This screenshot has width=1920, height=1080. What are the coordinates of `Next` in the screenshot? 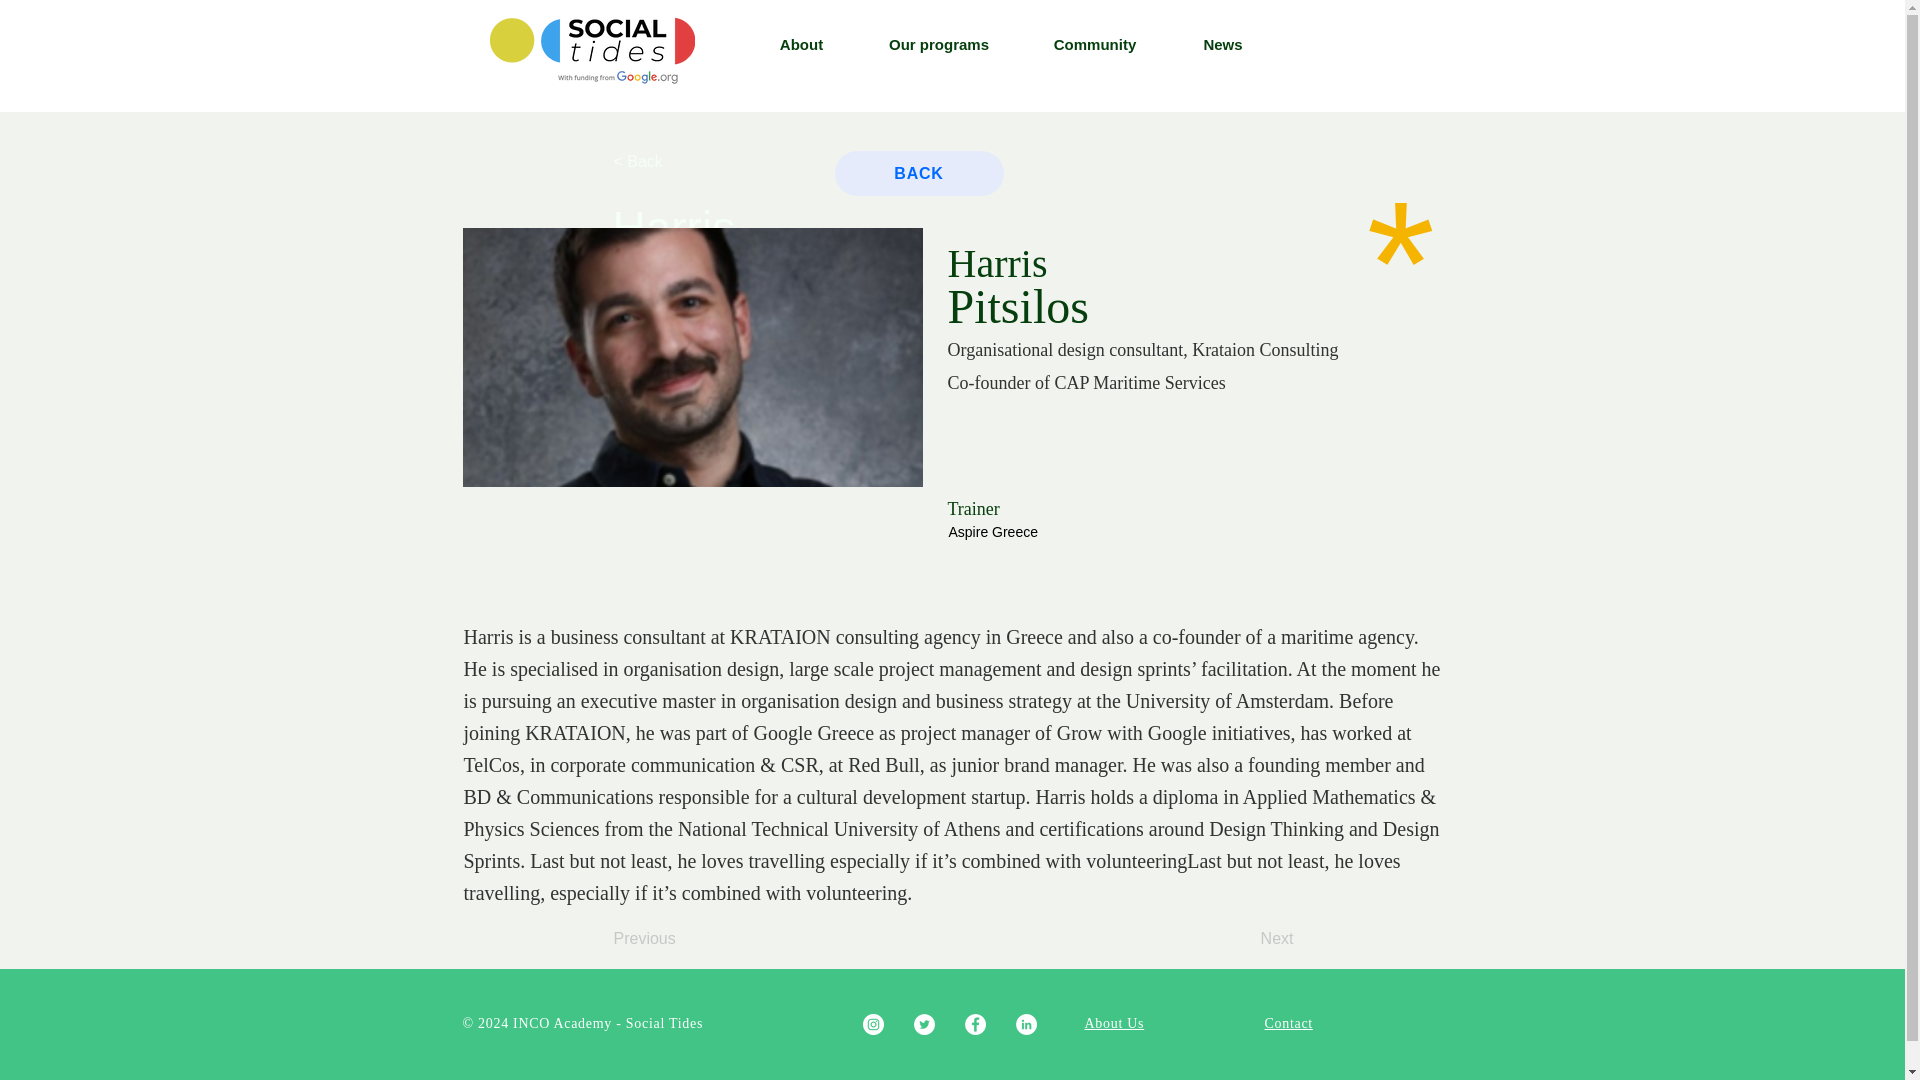 It's located at (1244, 939).